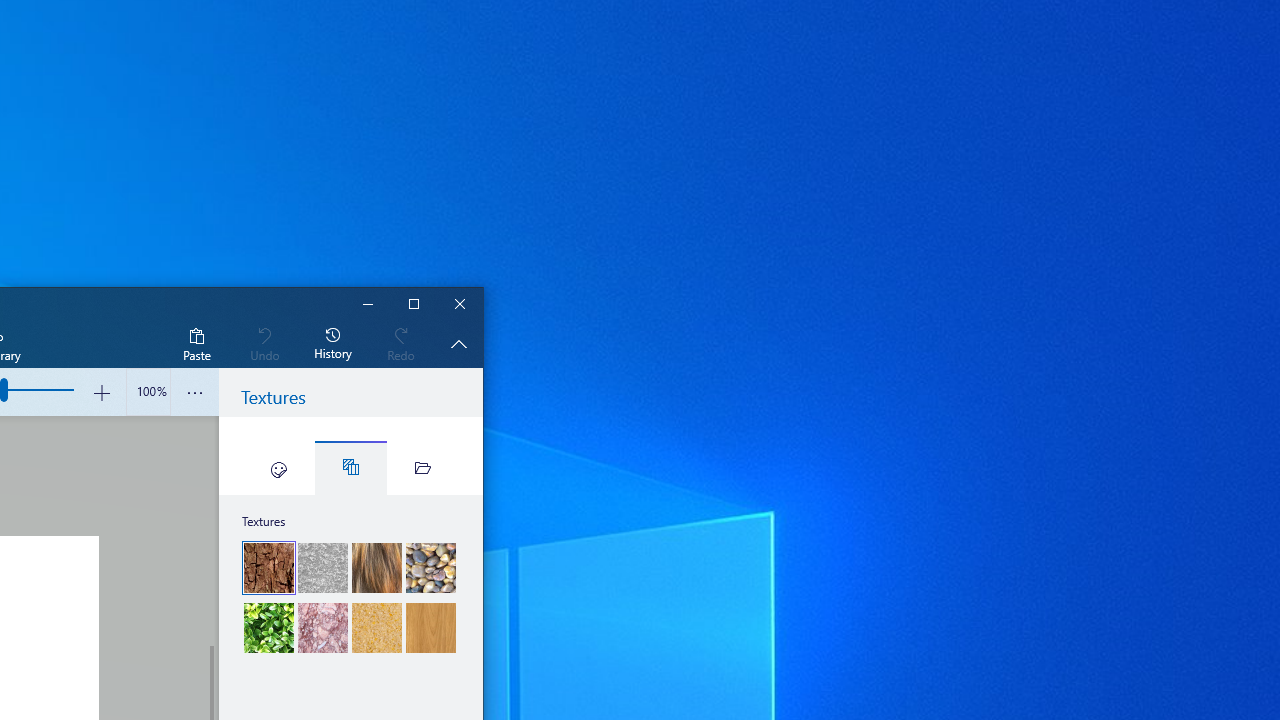 This screenshot has width=1280, height=720. Describe the element at coordinates (148, 392) in the screenshot. I see `Zoom slider` at that location.